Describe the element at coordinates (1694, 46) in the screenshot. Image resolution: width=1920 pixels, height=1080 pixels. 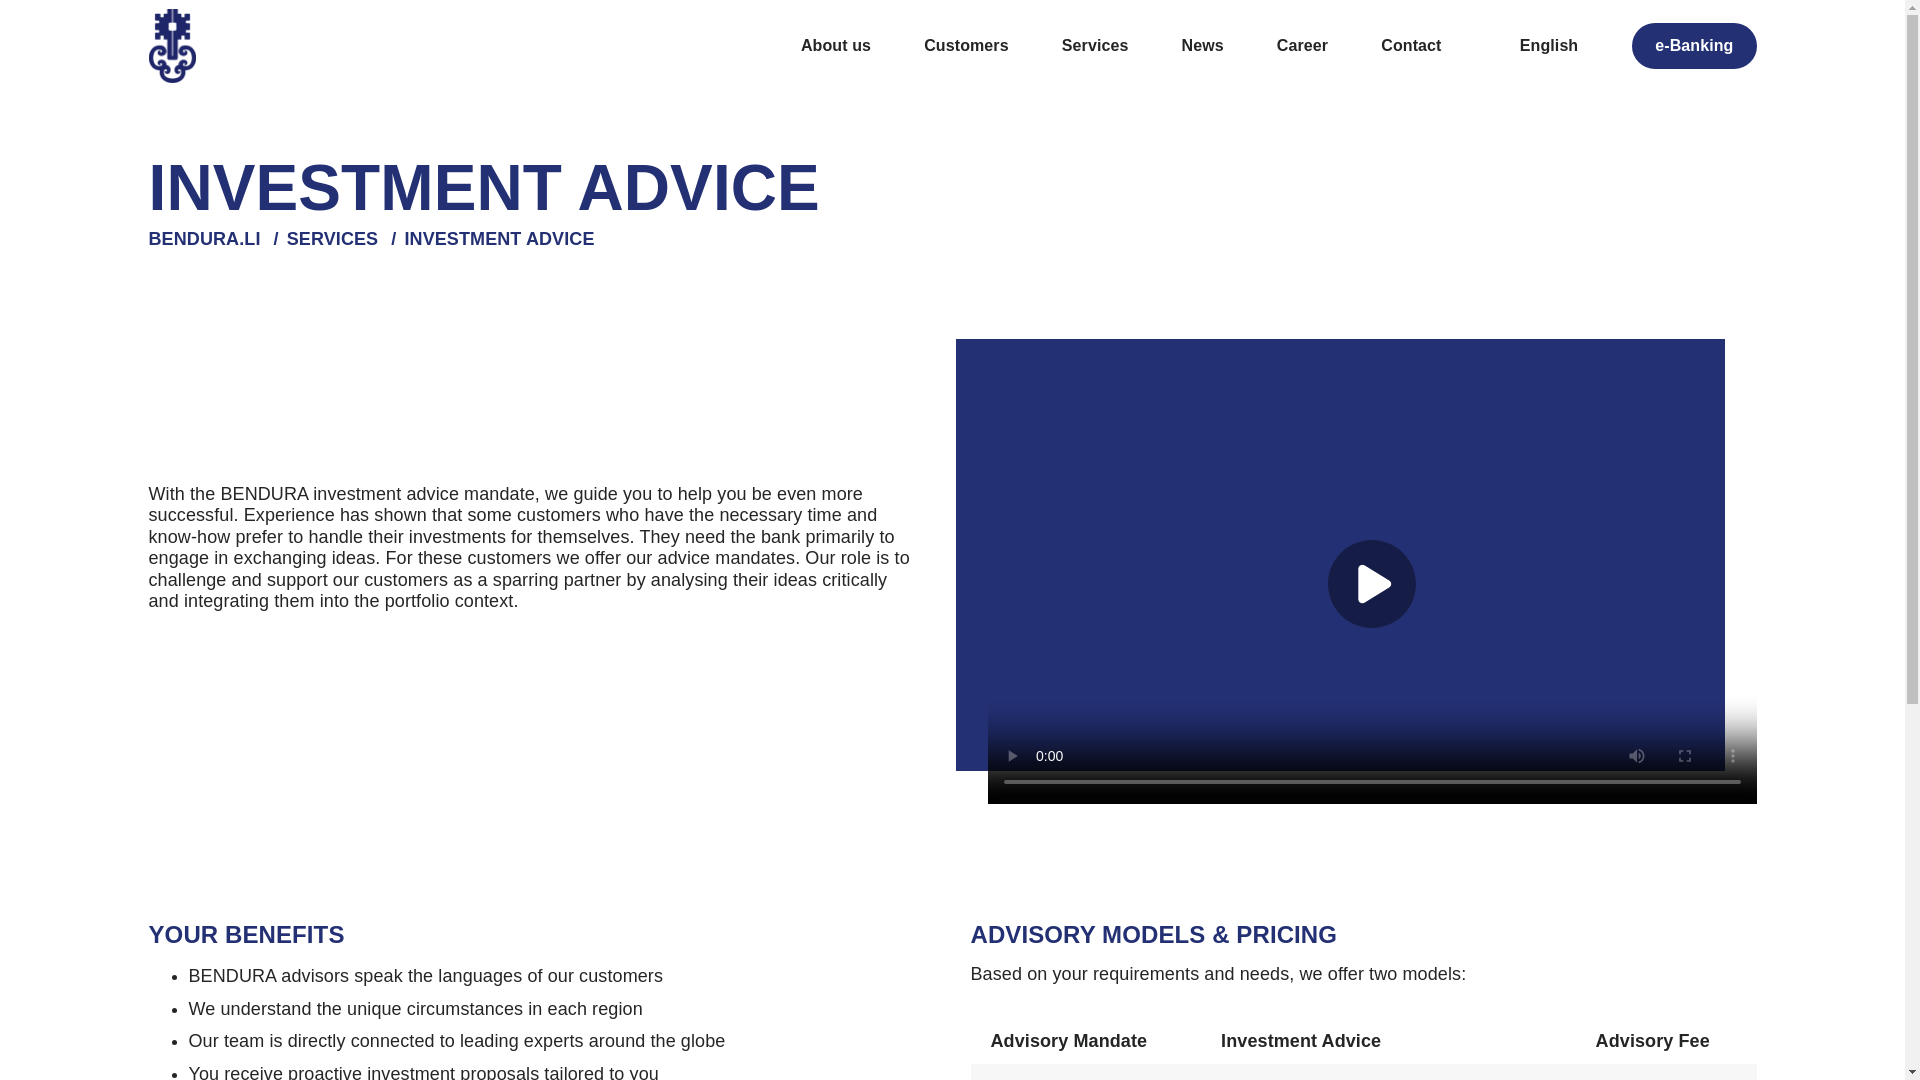
I see `e-Banking` at that location.